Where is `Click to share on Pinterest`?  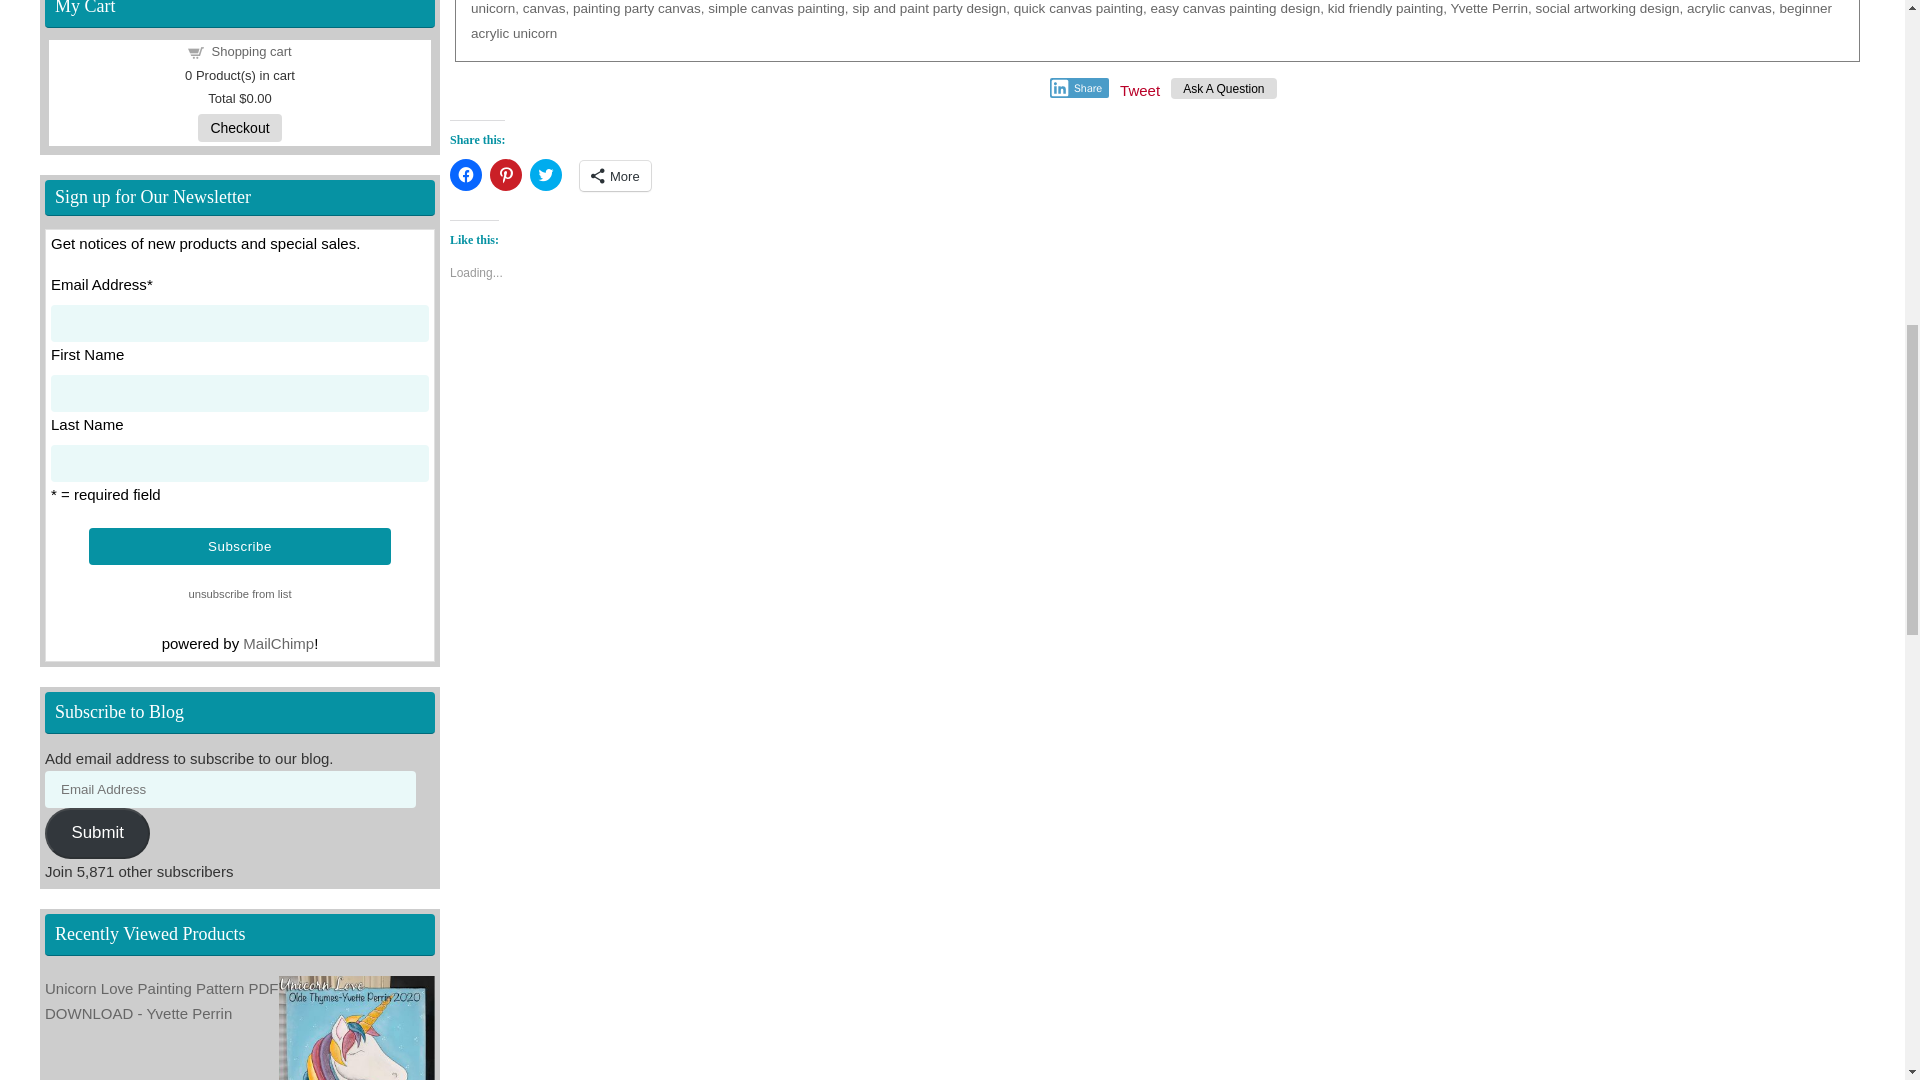
Click to share on Pinterest is located at coordinates (506, 174).